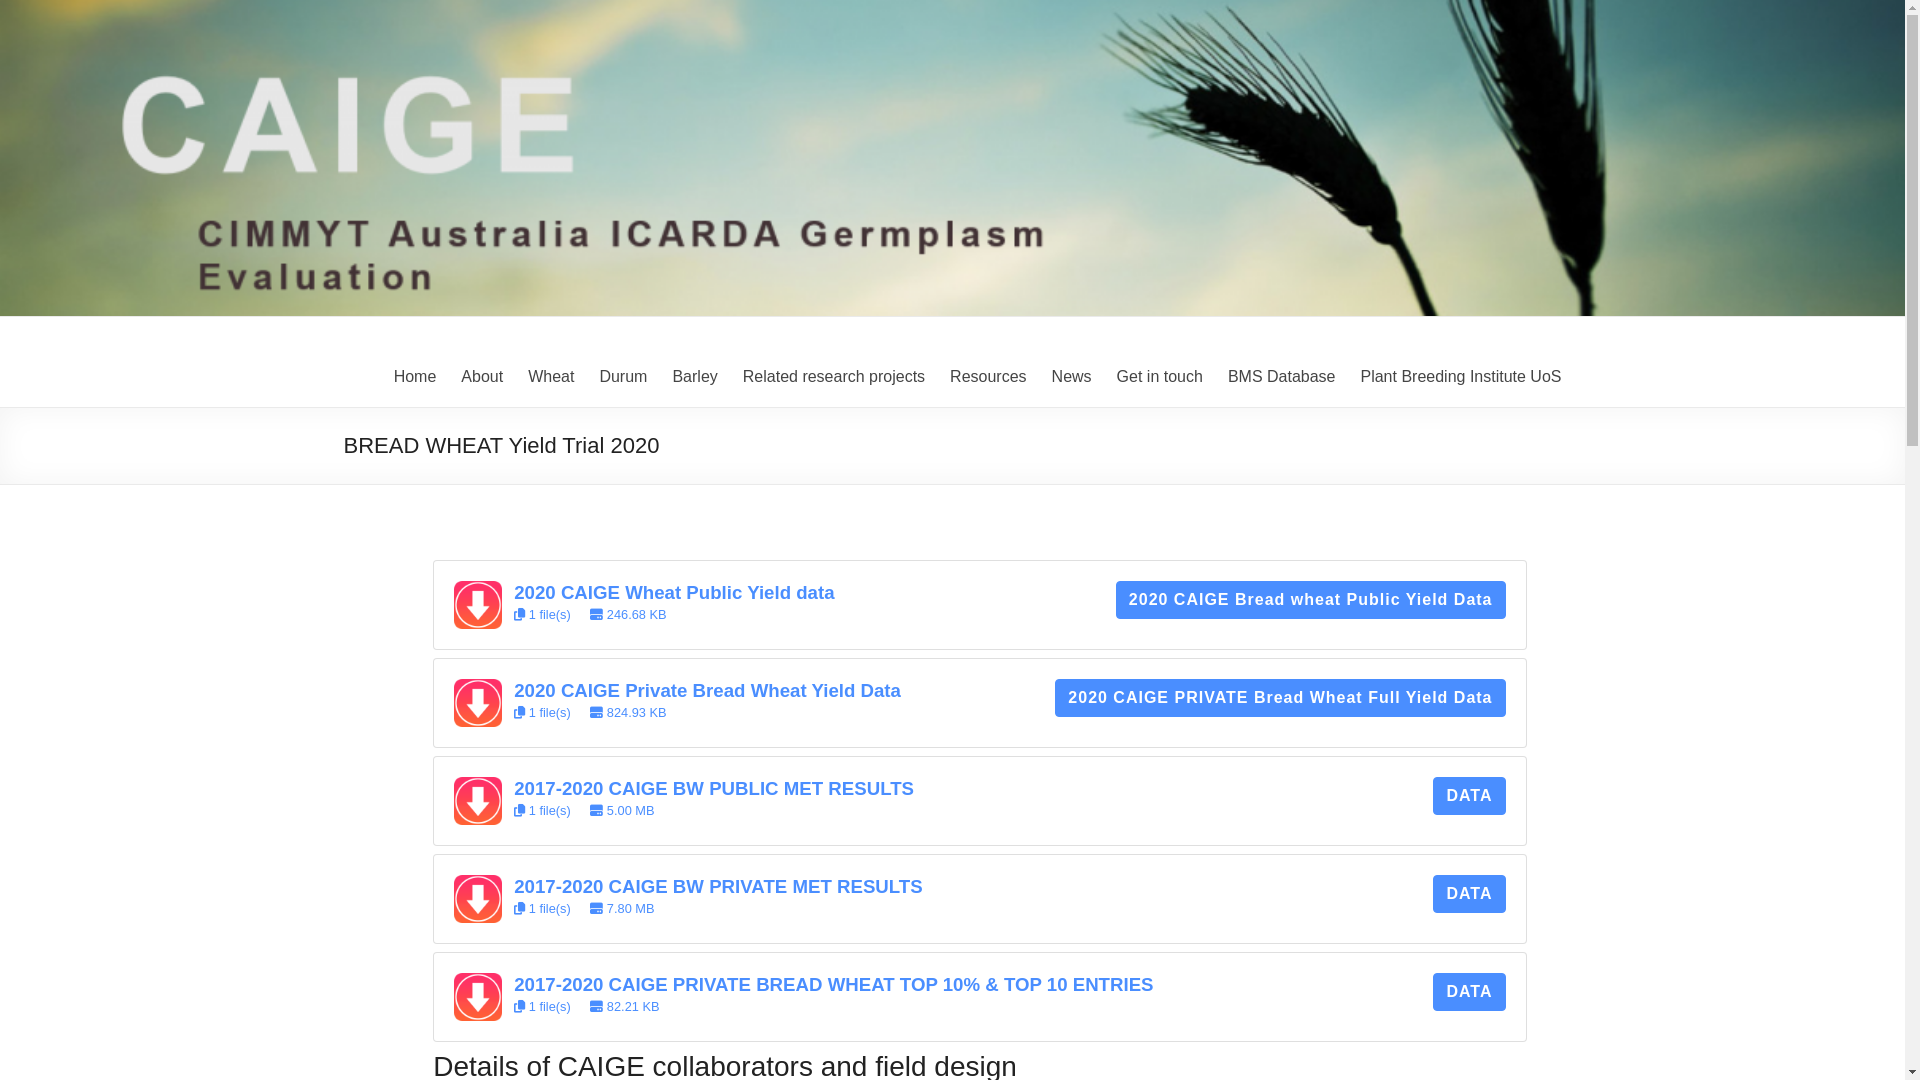  What do you see at coordinates (1311, 600) in the screenshot?
I see `2020 CAIGE Bread wheat Public Yield Data` at bounding box center [1311, 600].